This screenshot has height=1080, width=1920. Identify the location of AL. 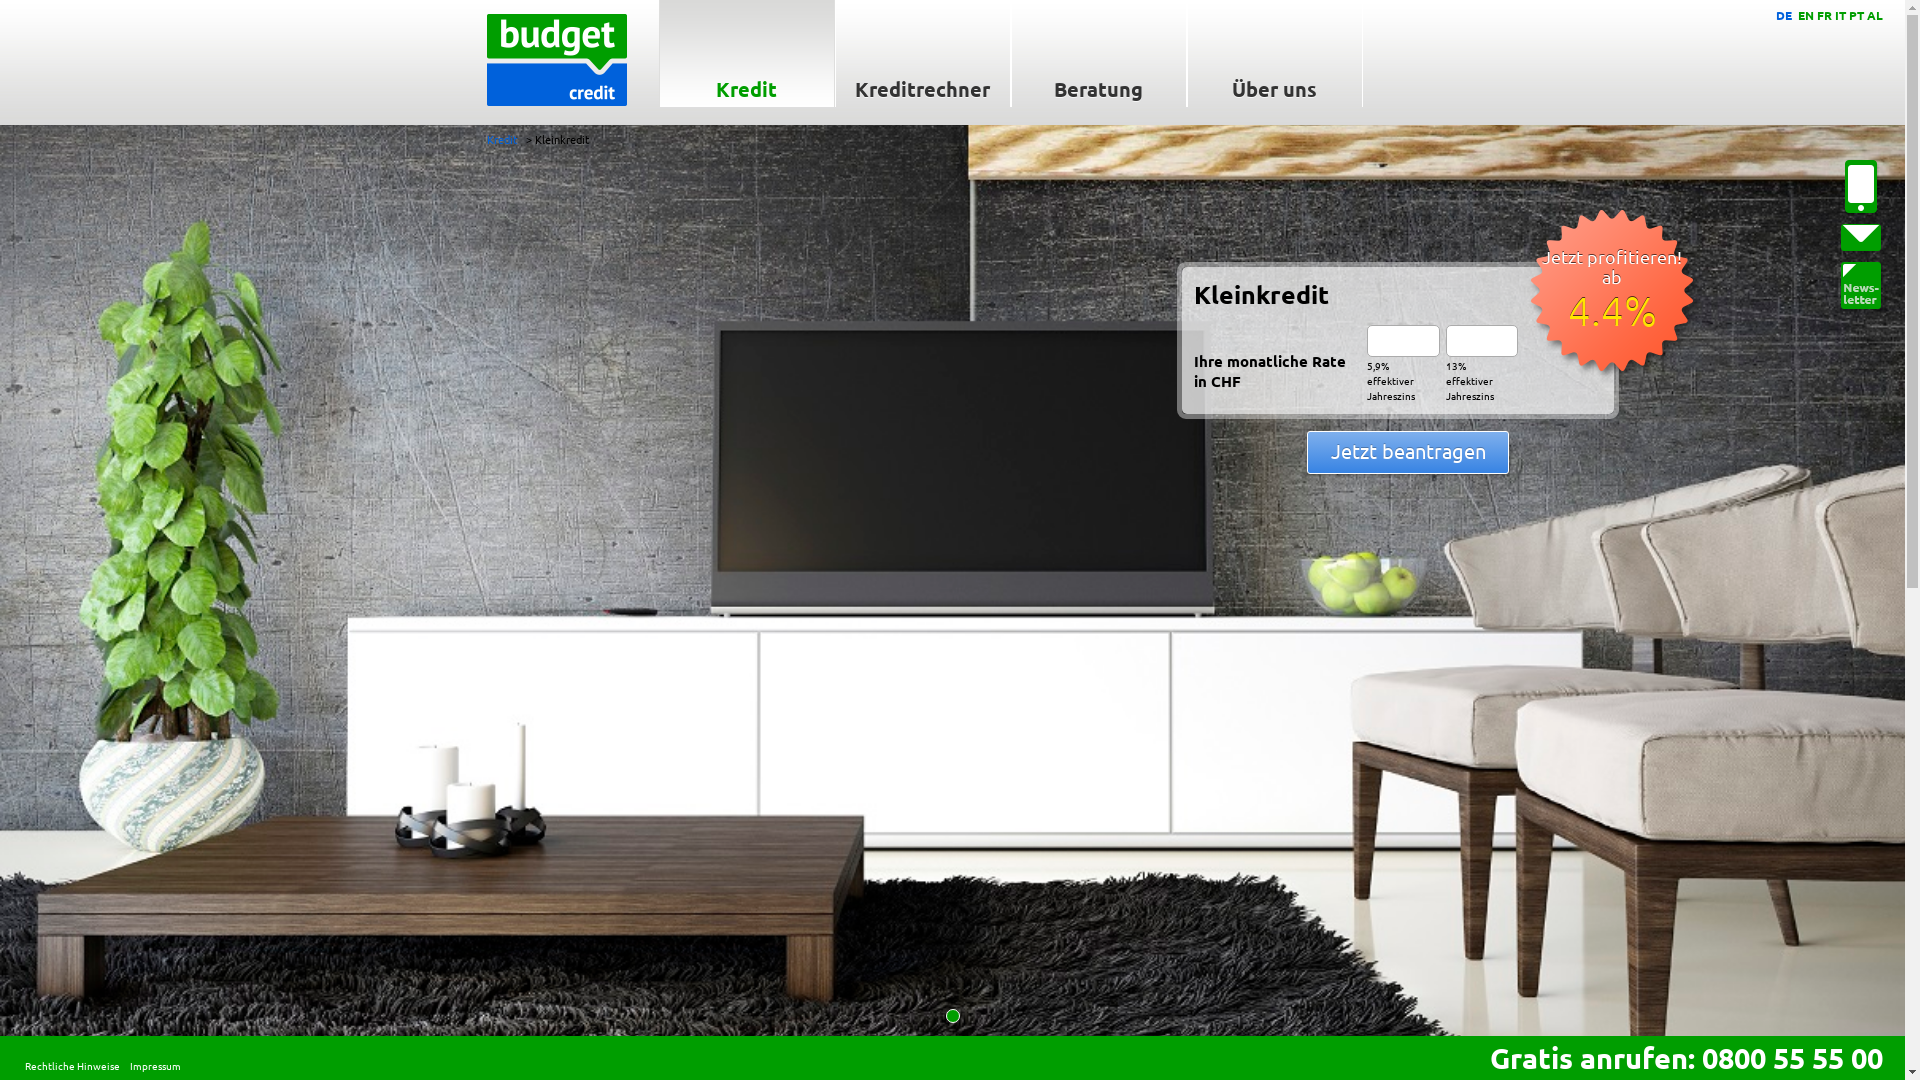
(1875, 15).